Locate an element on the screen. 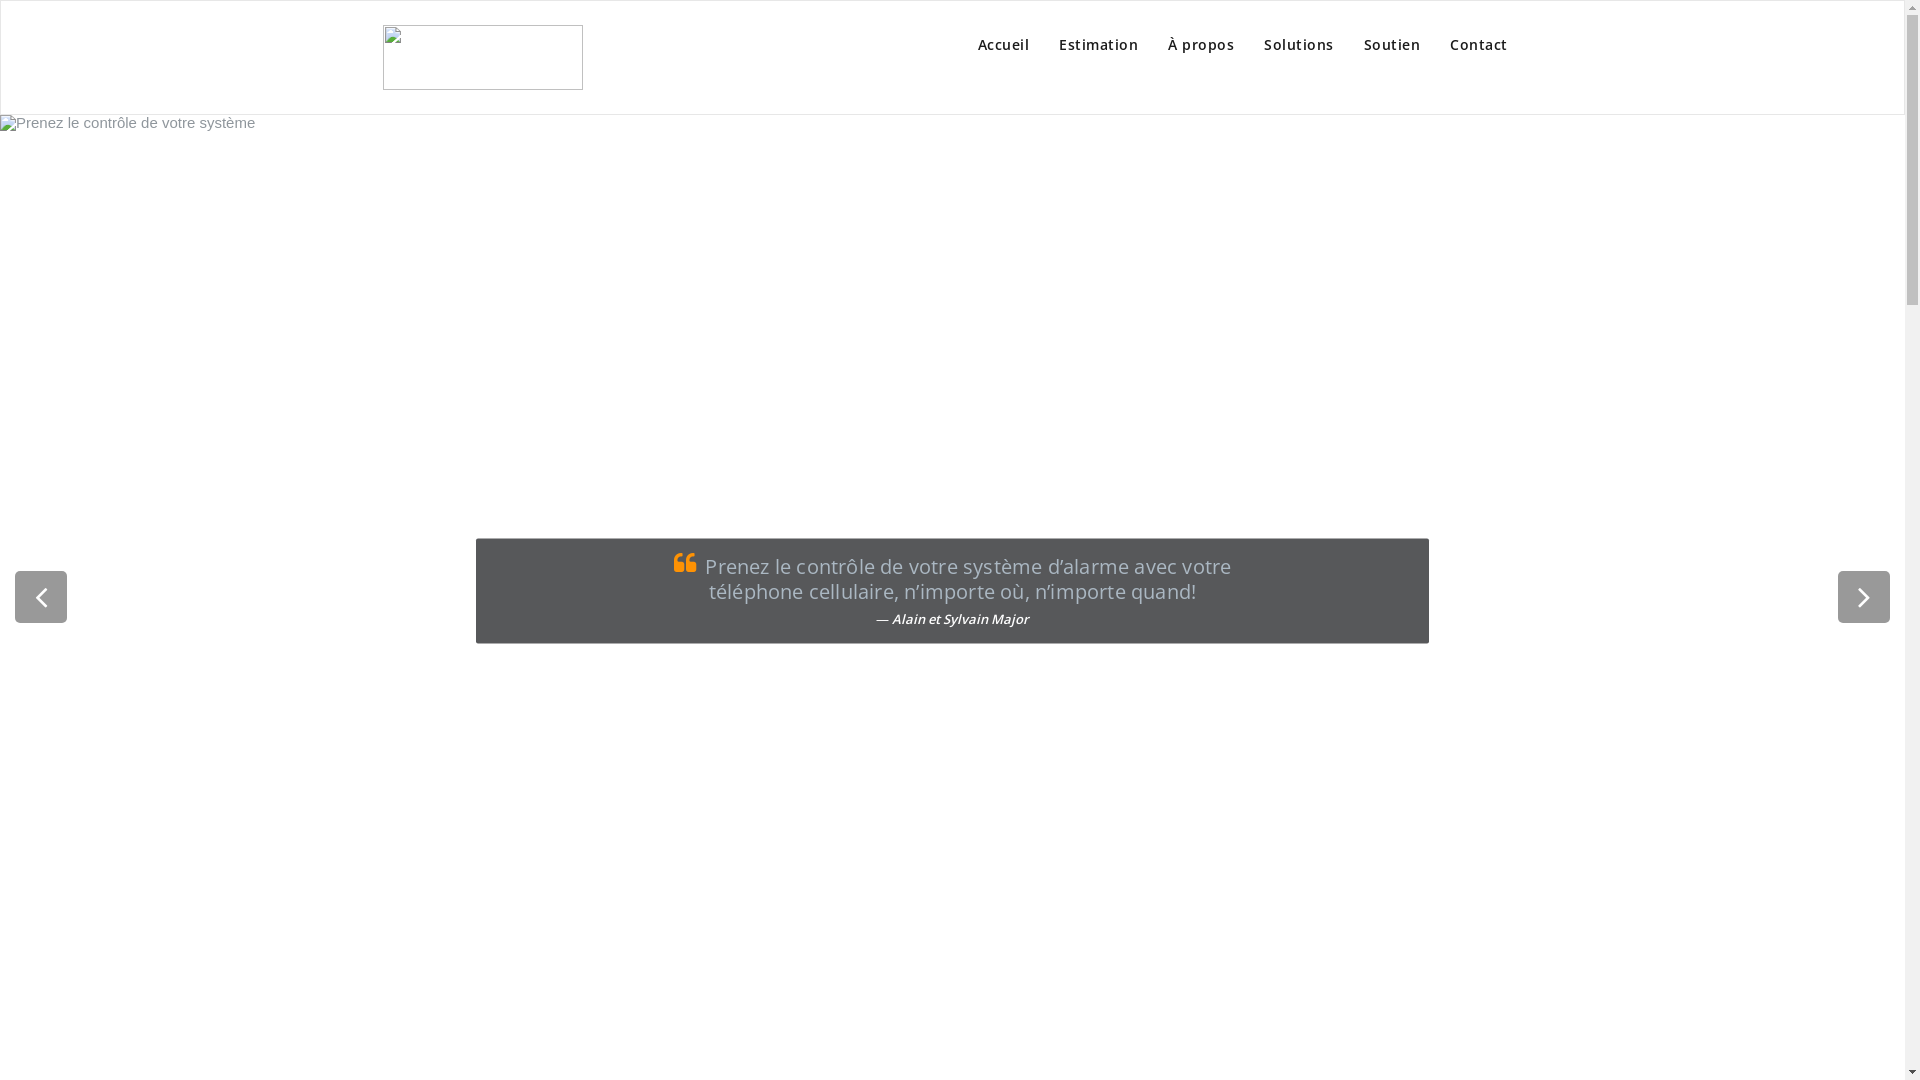  Contact is located at coordinates (1479, 45).